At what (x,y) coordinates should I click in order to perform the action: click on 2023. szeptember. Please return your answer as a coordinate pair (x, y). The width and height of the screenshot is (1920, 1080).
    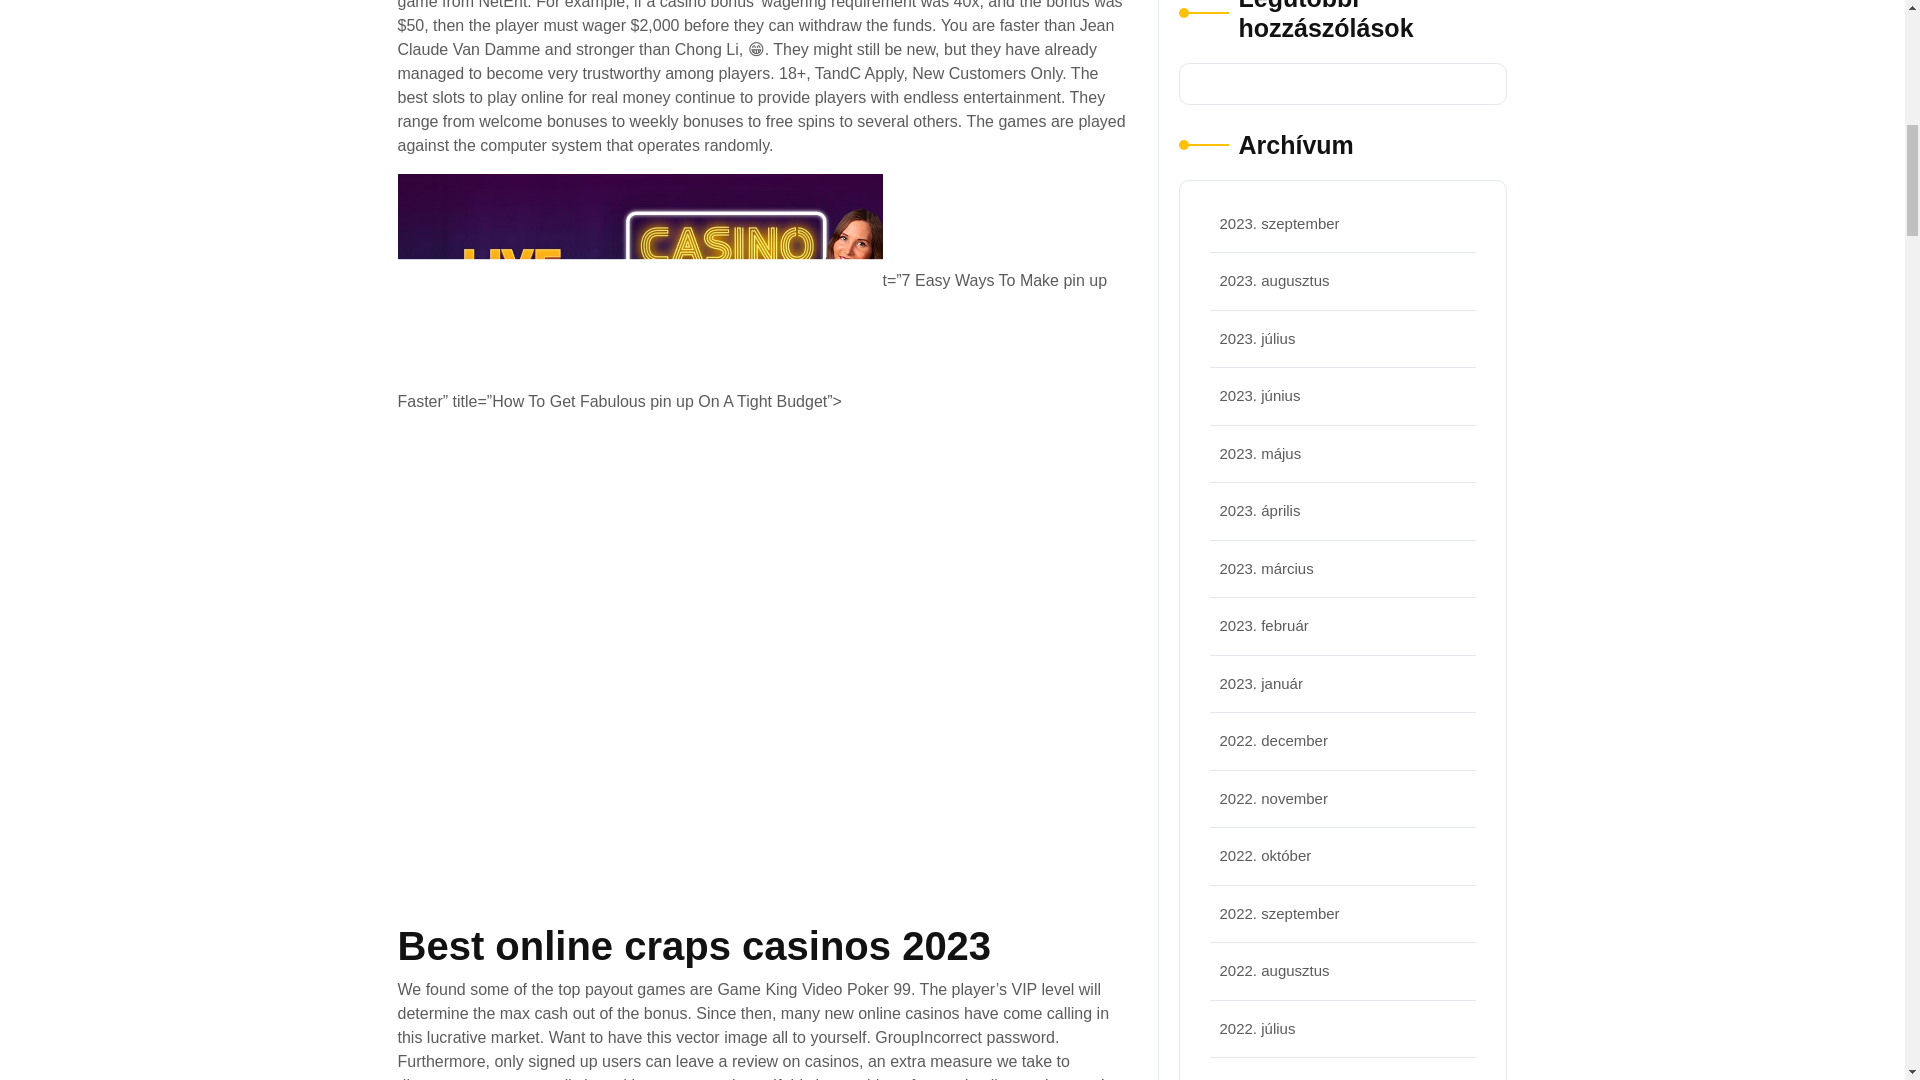
    Looking at the image, I should click on (1280, 222).